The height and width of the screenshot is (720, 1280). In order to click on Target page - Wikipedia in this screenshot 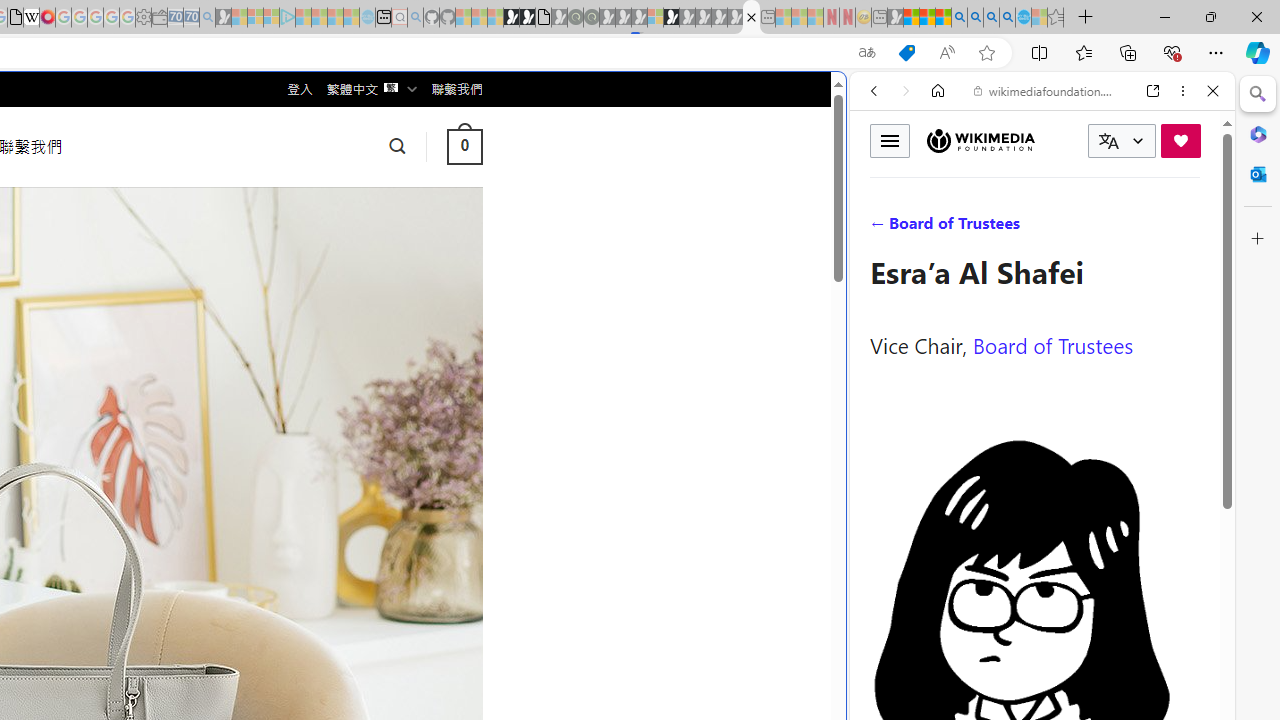, I will do `click(32, 18)`.